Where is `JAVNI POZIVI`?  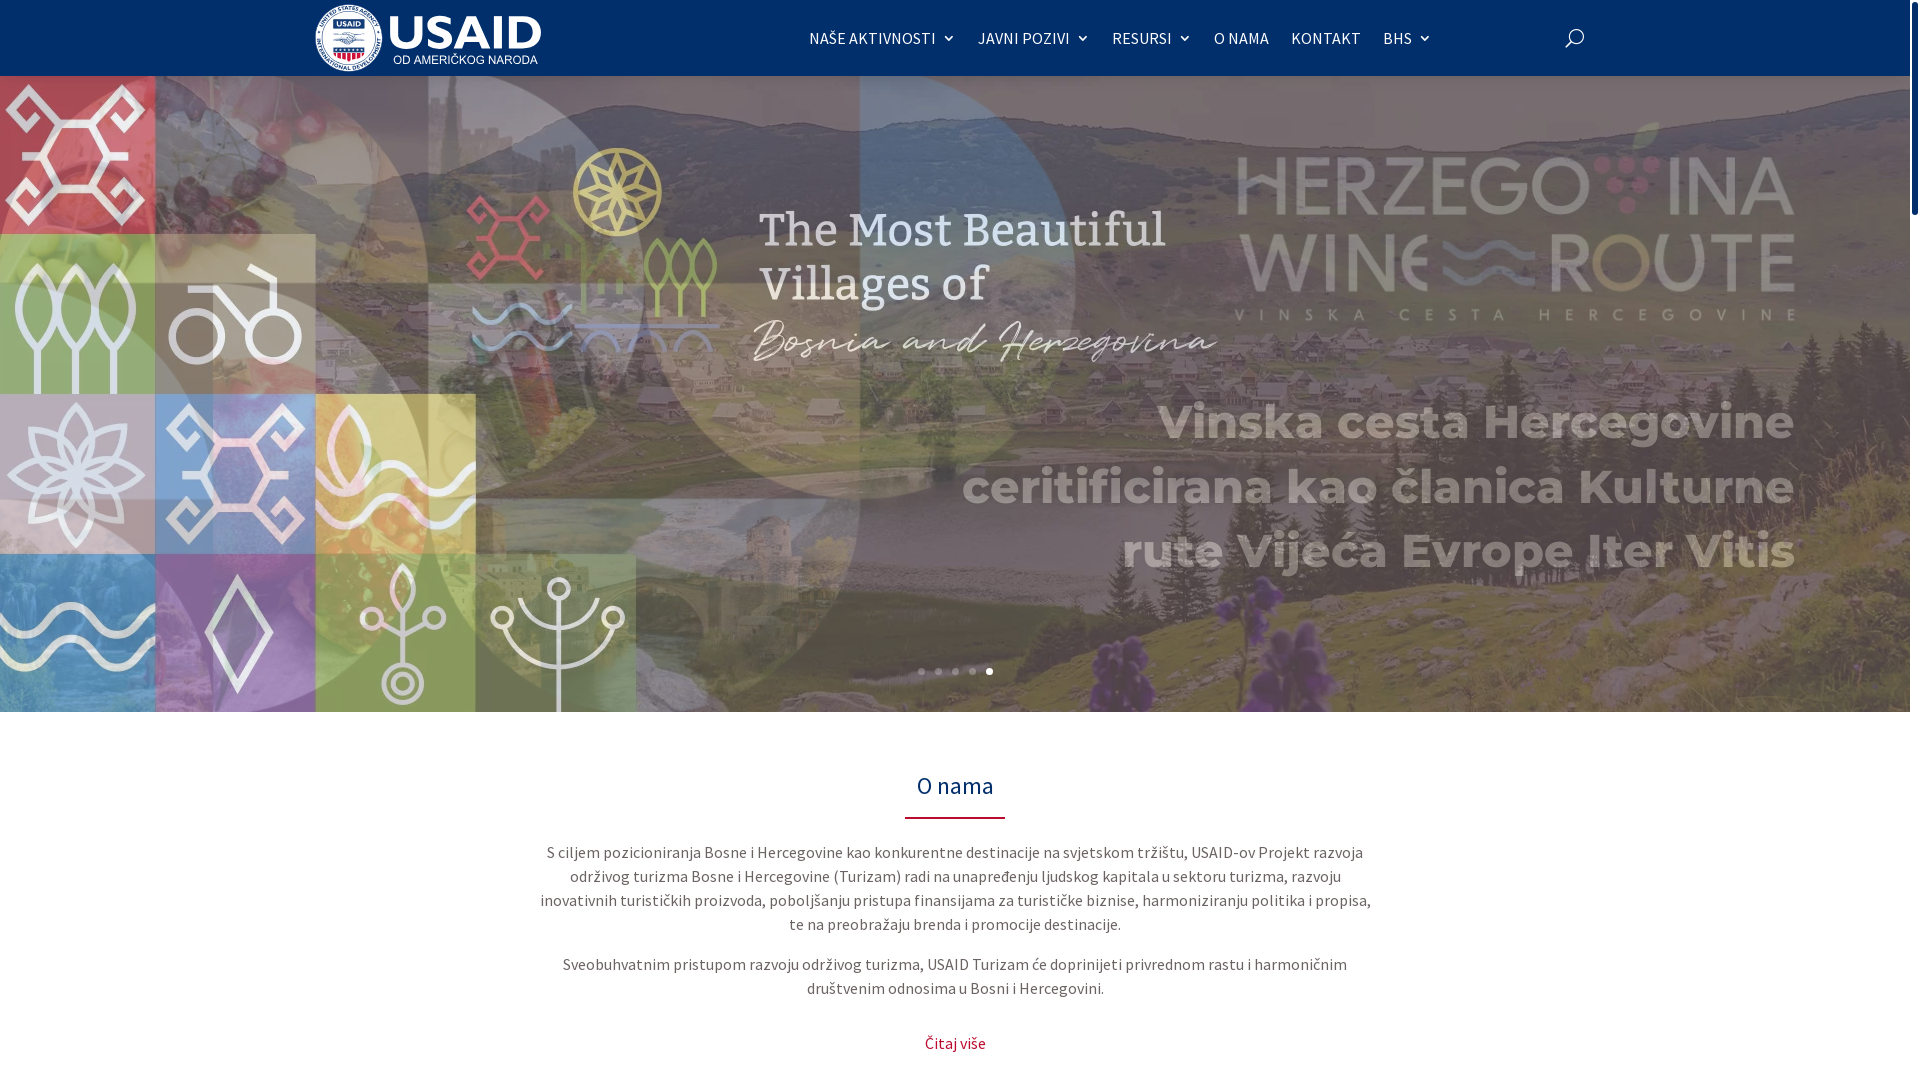
JAVNI POZIVI is located at coordinates (1034, 38).